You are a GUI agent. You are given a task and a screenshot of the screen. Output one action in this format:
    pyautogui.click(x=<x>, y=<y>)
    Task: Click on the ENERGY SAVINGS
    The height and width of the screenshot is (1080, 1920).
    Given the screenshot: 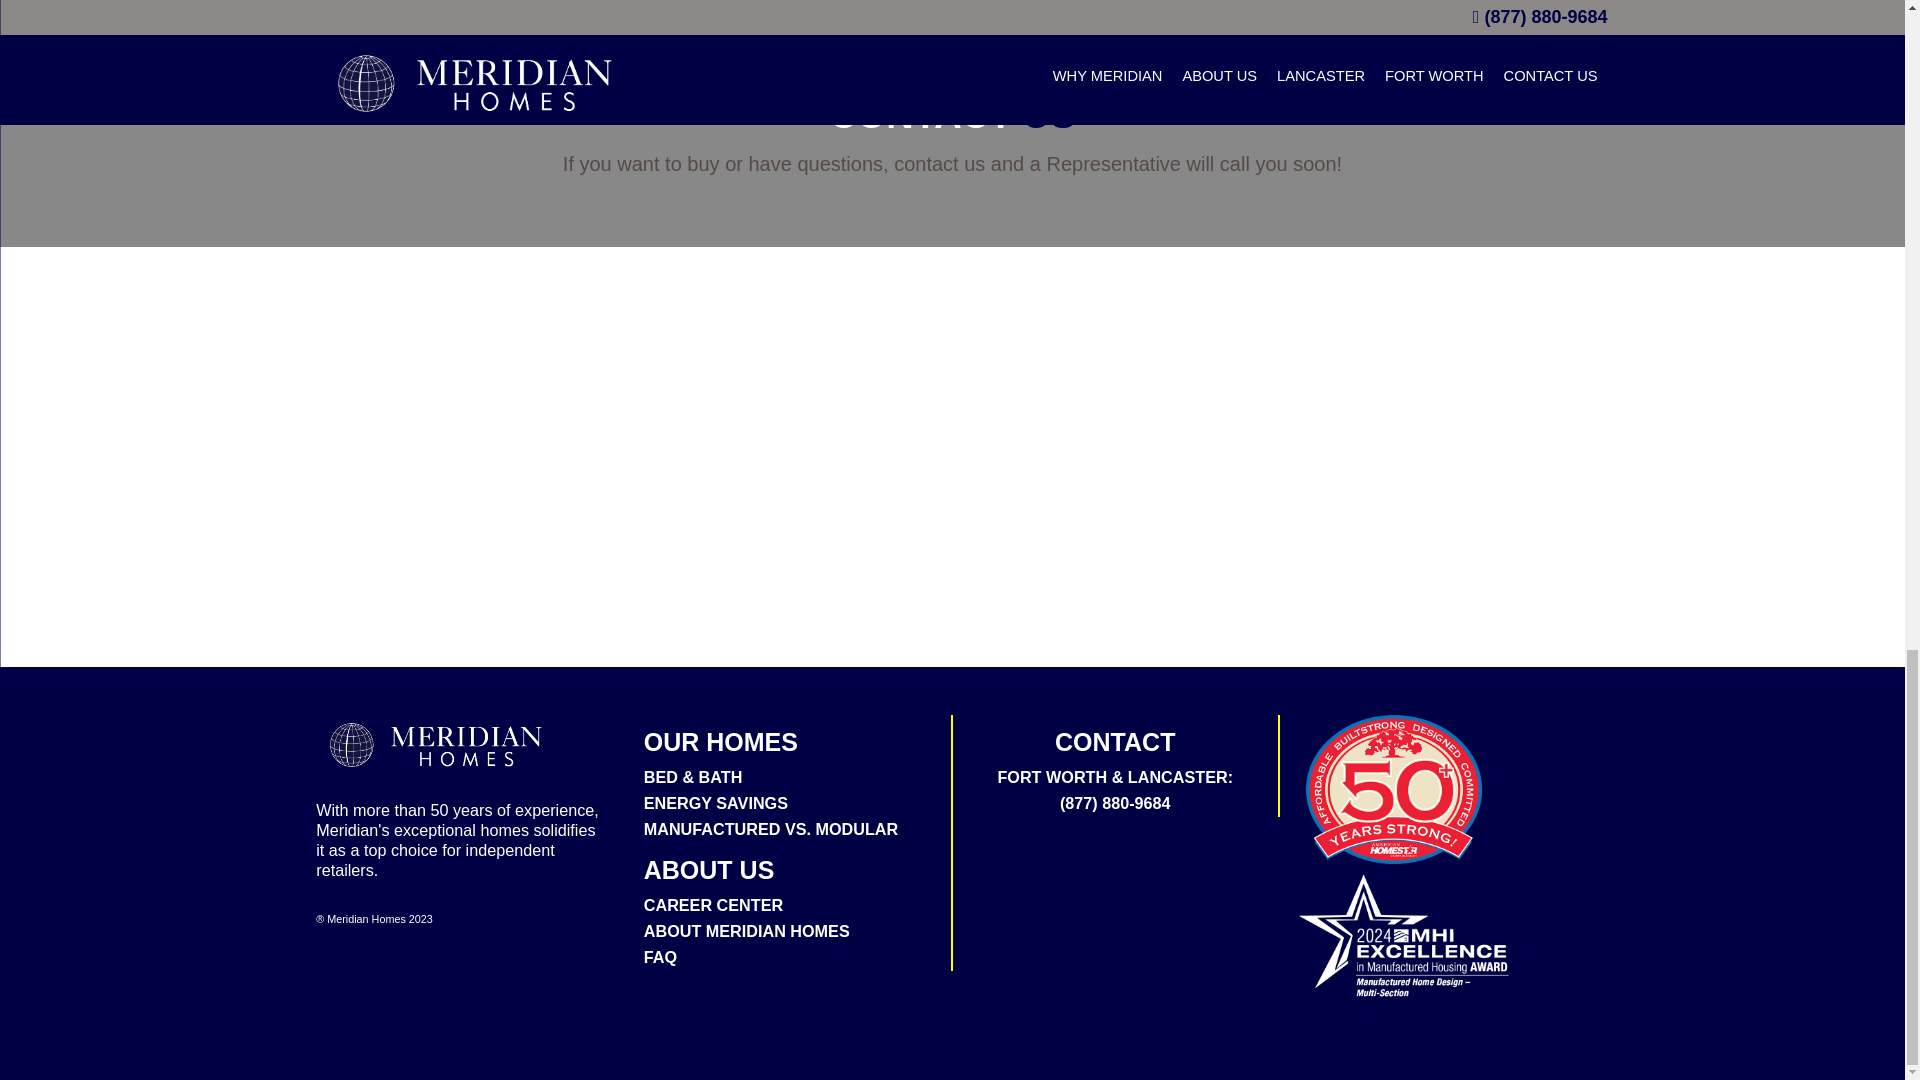 What is the action you would take?
    pyautogui.click(x=715, y=802)
    